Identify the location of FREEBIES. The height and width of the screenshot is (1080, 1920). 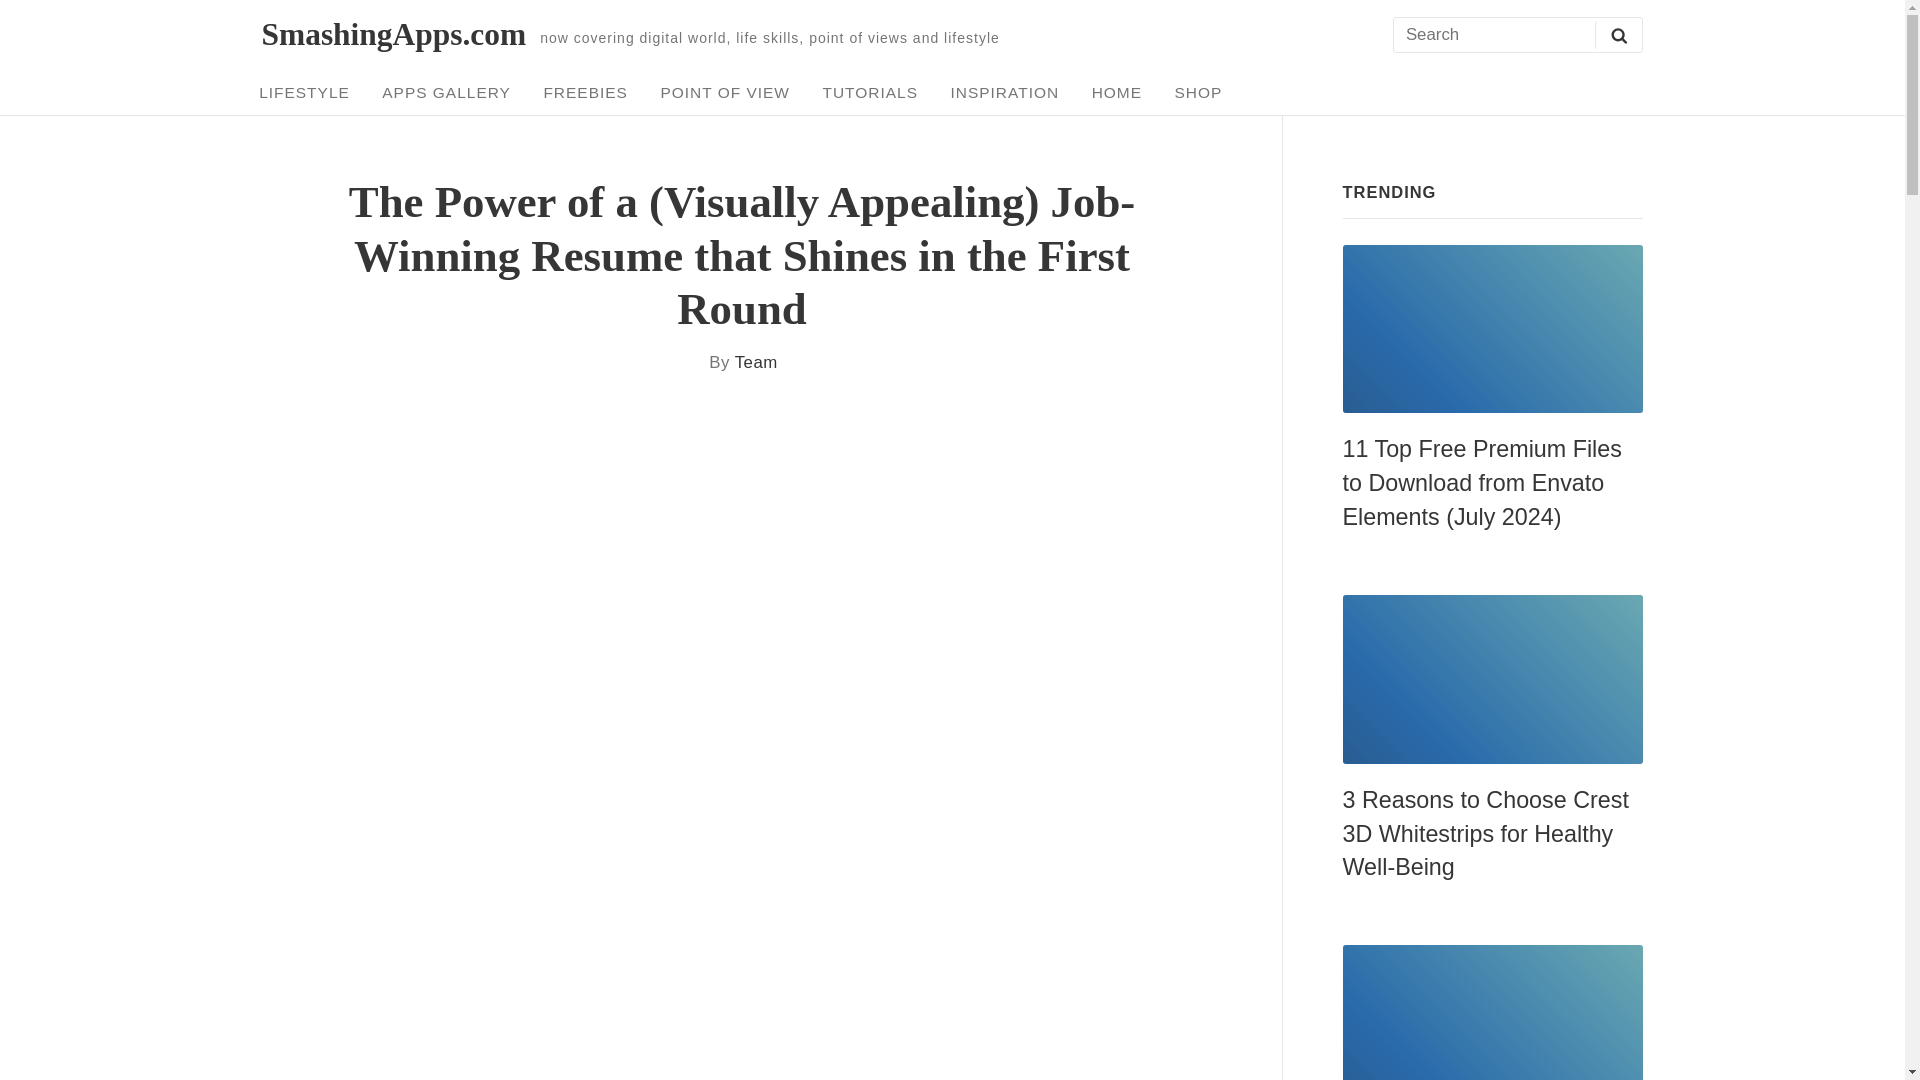
(585, 92).